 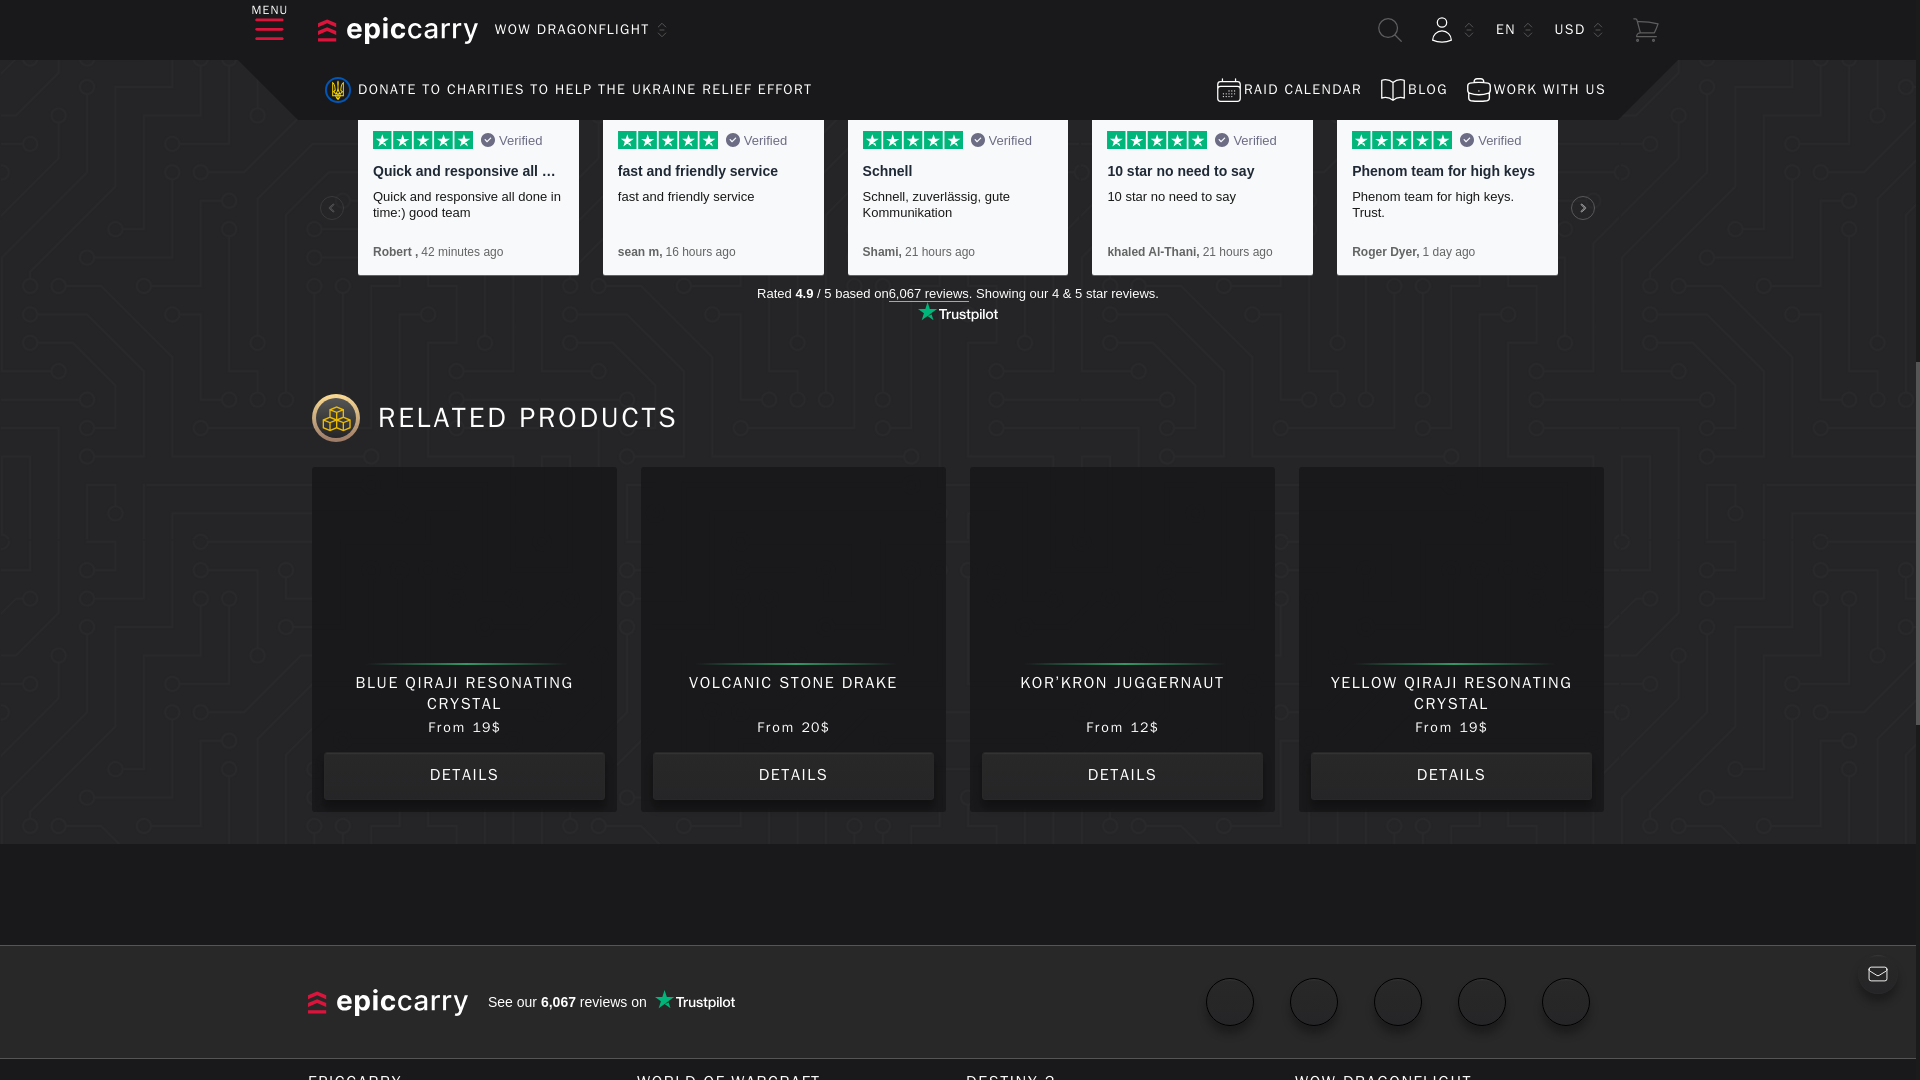 What do you see at coordinates (794, 568) in the screenshot?
I see `Volcanic Stone Drake` at bounding box center [794, 568].